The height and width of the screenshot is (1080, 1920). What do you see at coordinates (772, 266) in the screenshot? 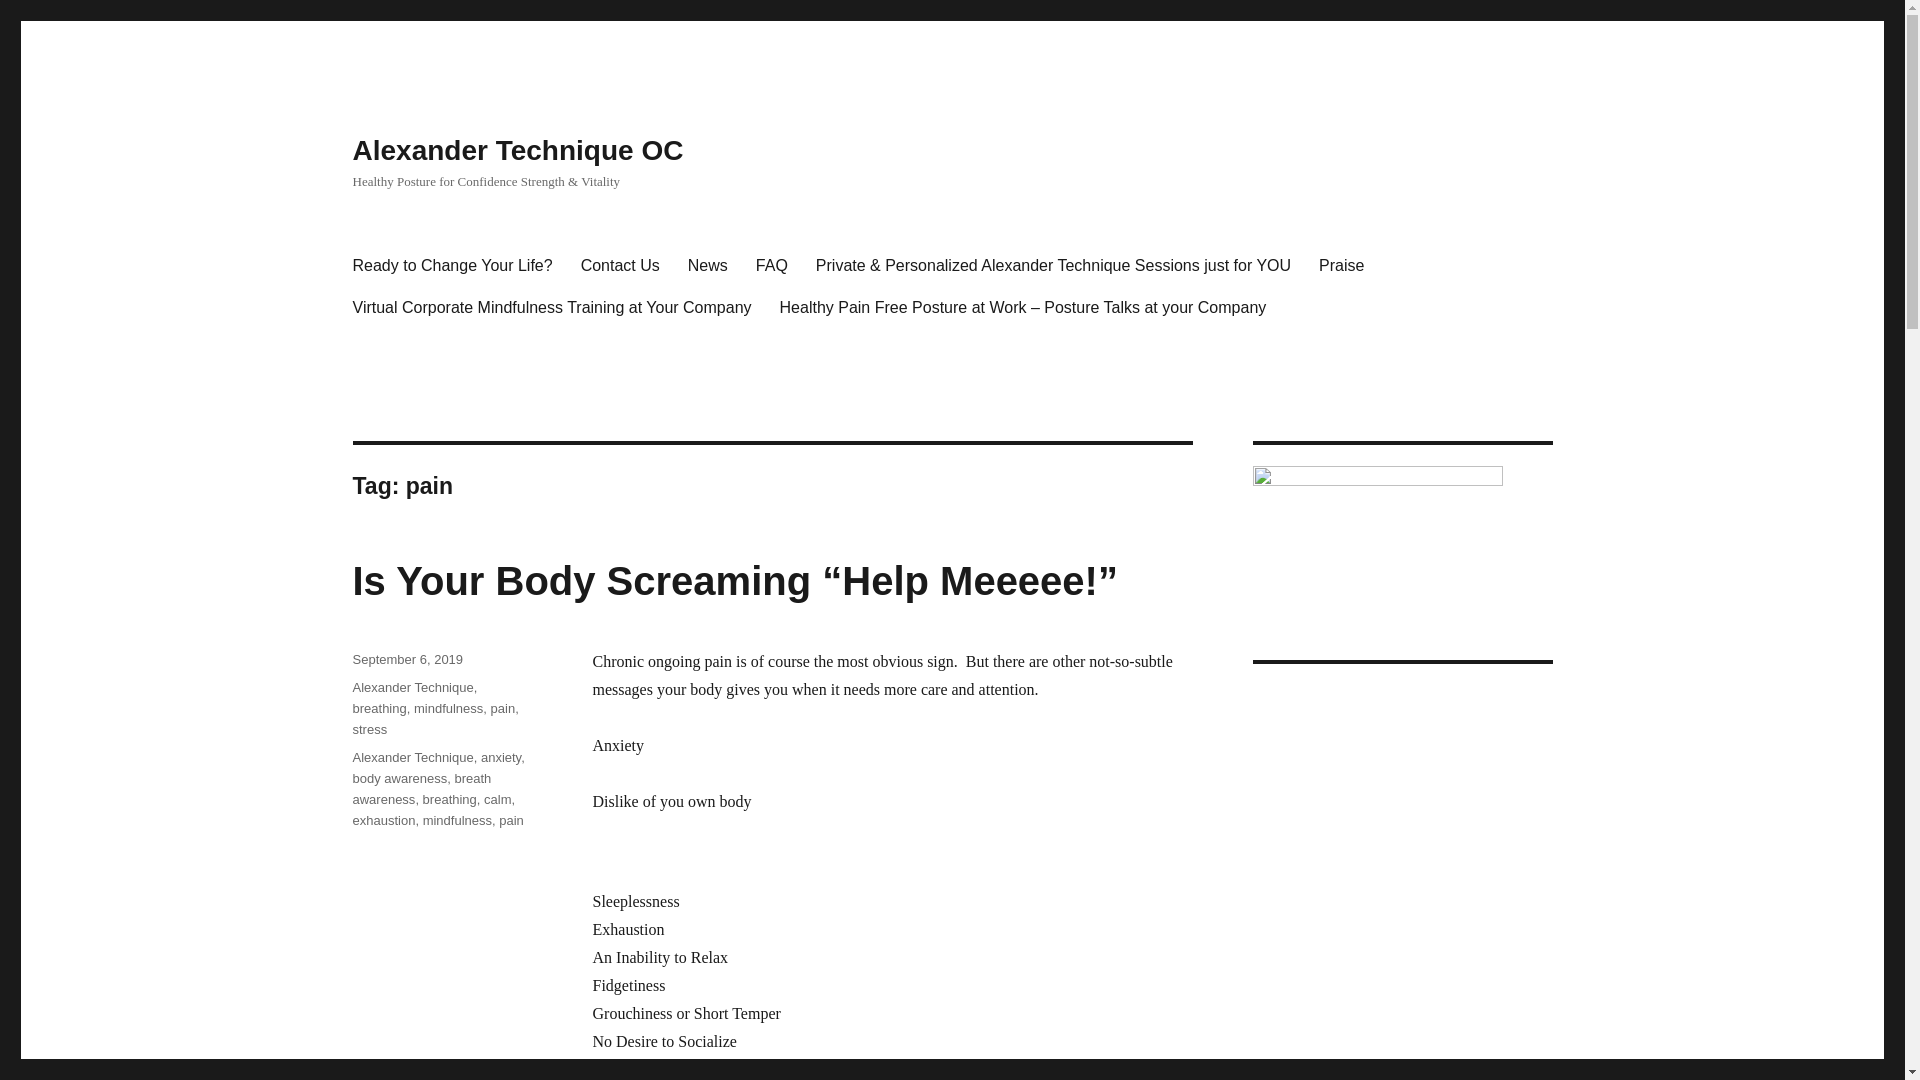
I see `FAQ` at bounding box center [772, 266].